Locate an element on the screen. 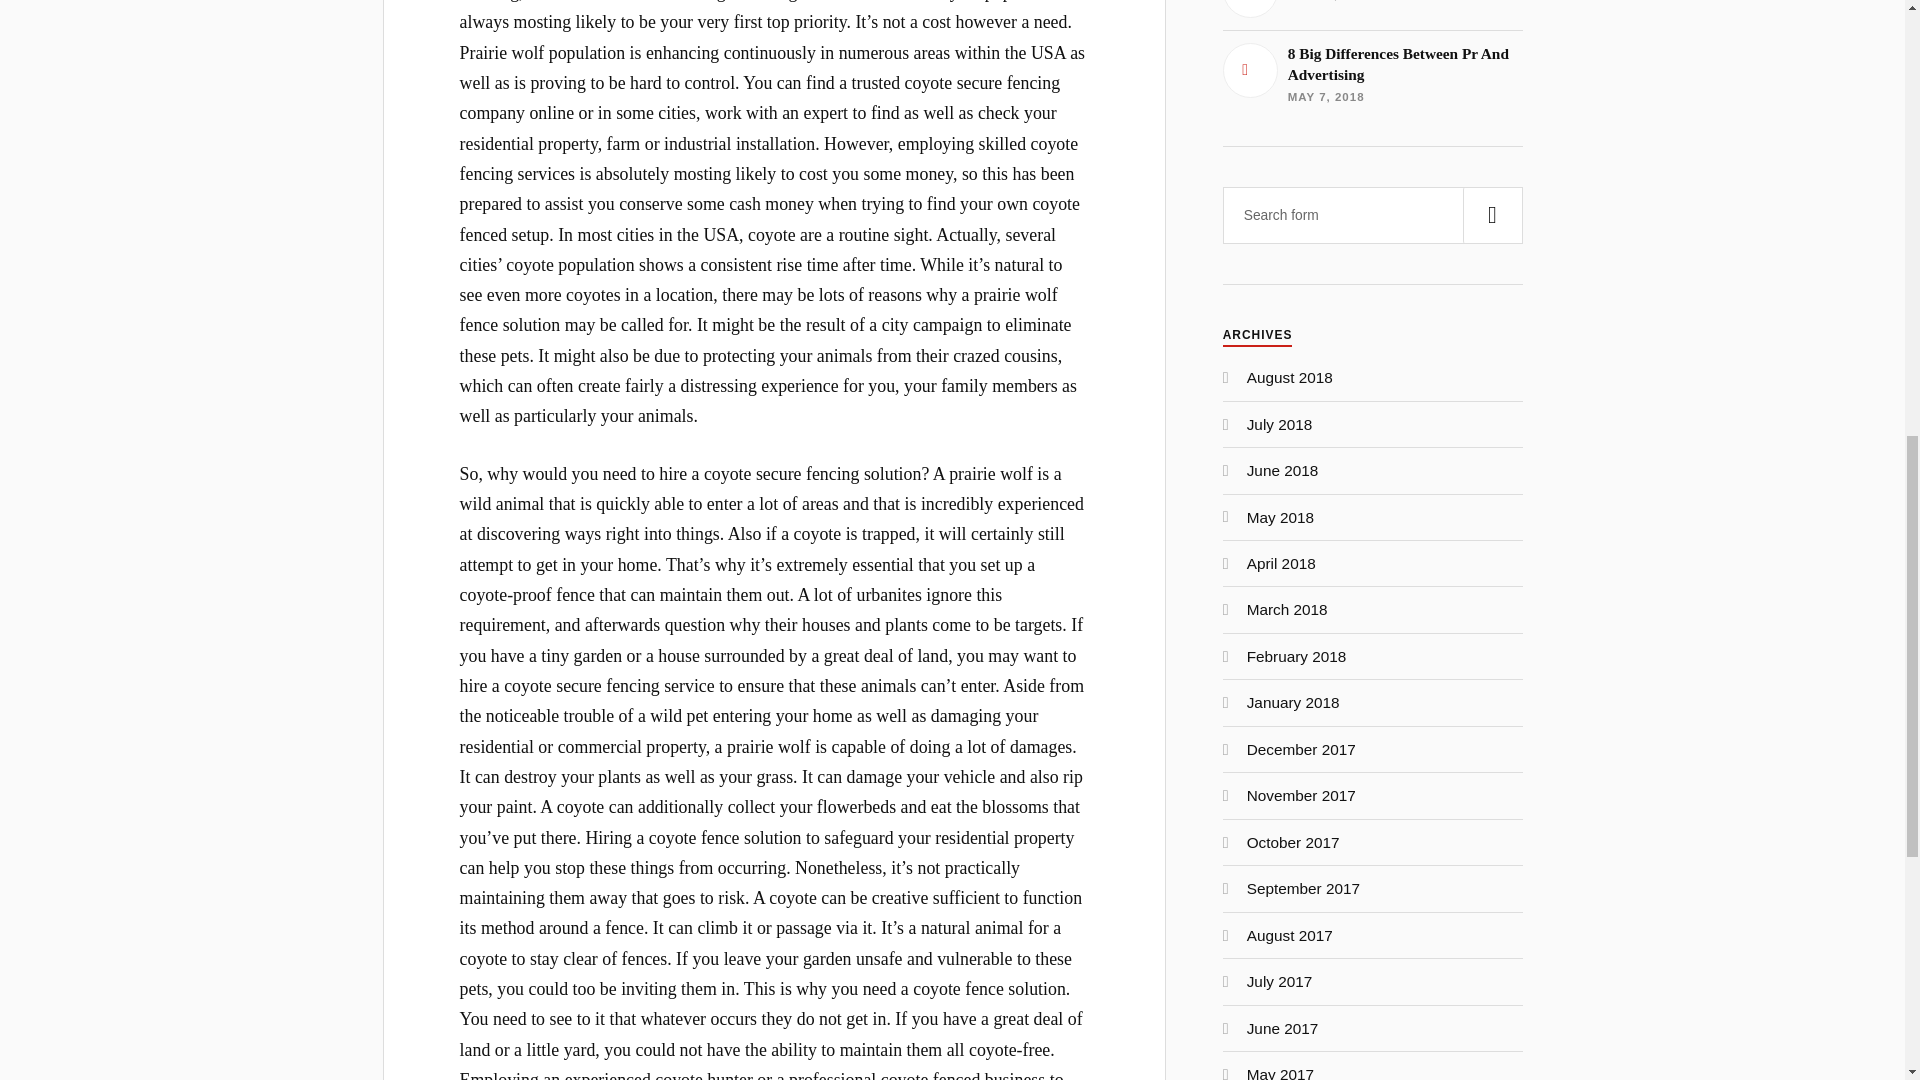 The height and width of the screenshot is (1080, 1920). Home Based Business Reviews is located at coordinates (1372, 9).